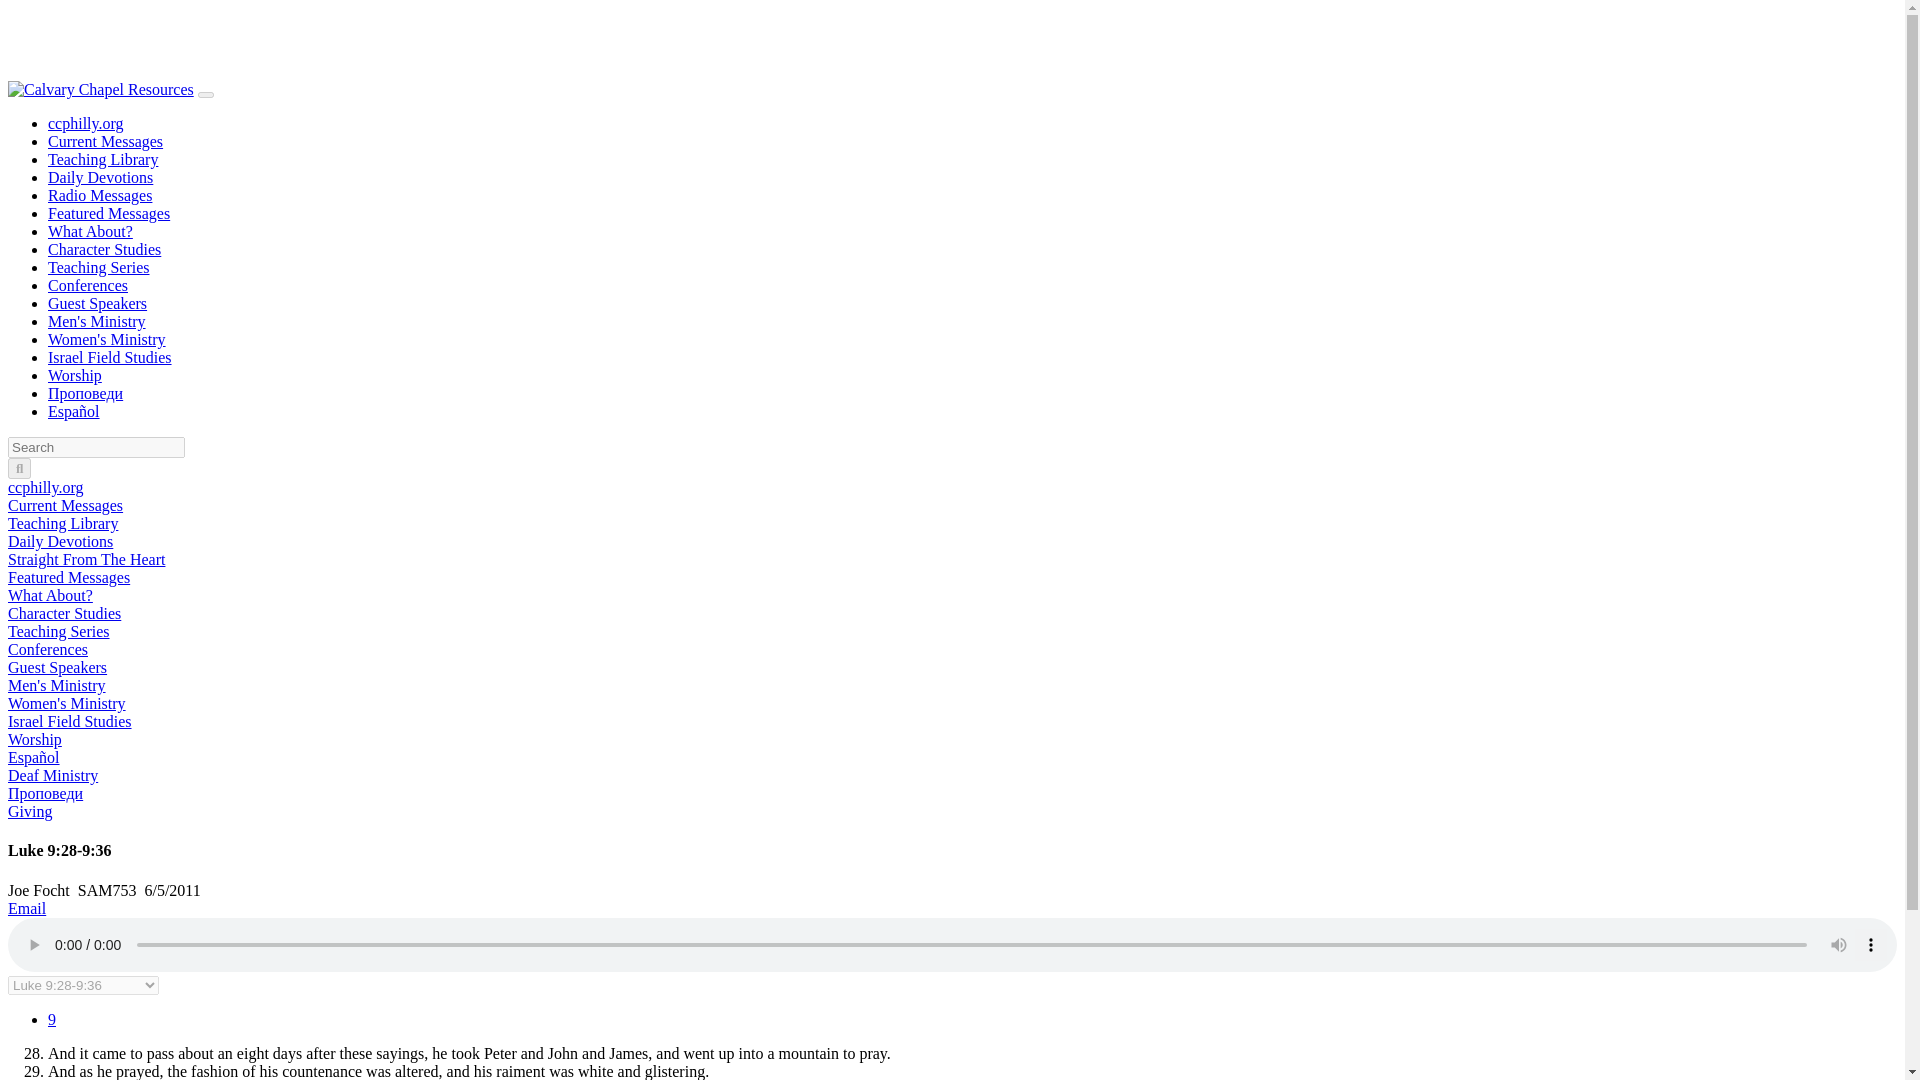  Describe the element at coordinates (88, 284) in the screenshot. I see `Conferences` at that location.